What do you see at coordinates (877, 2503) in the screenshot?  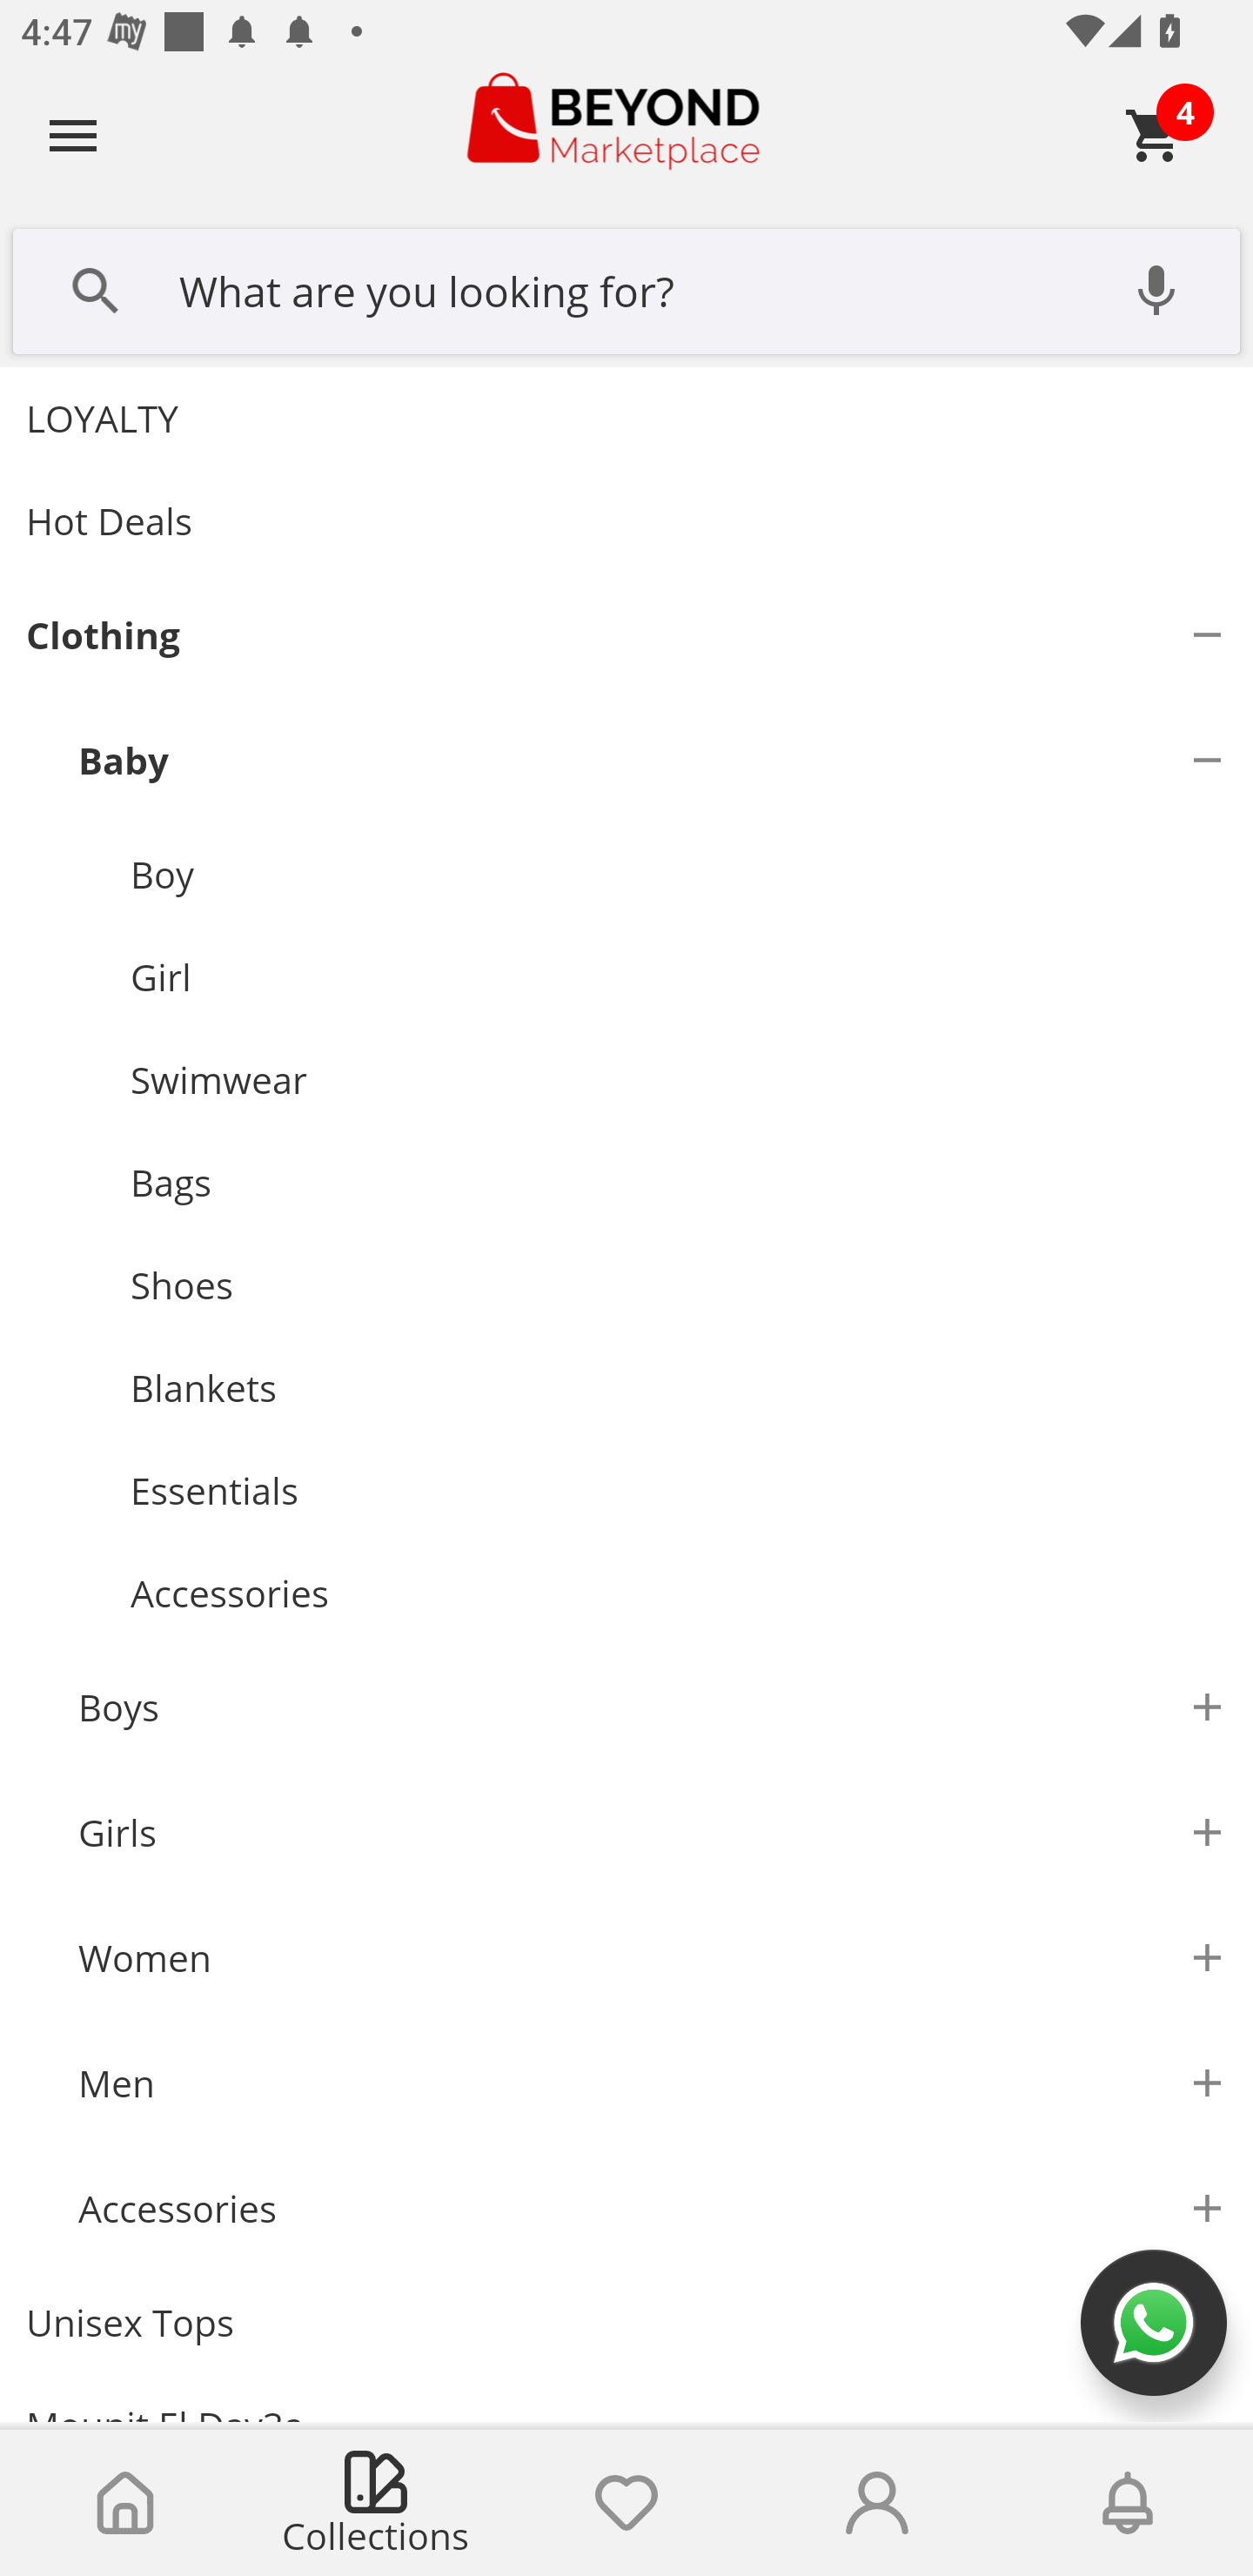 I see `Account` at bounding box center [877, 2503].